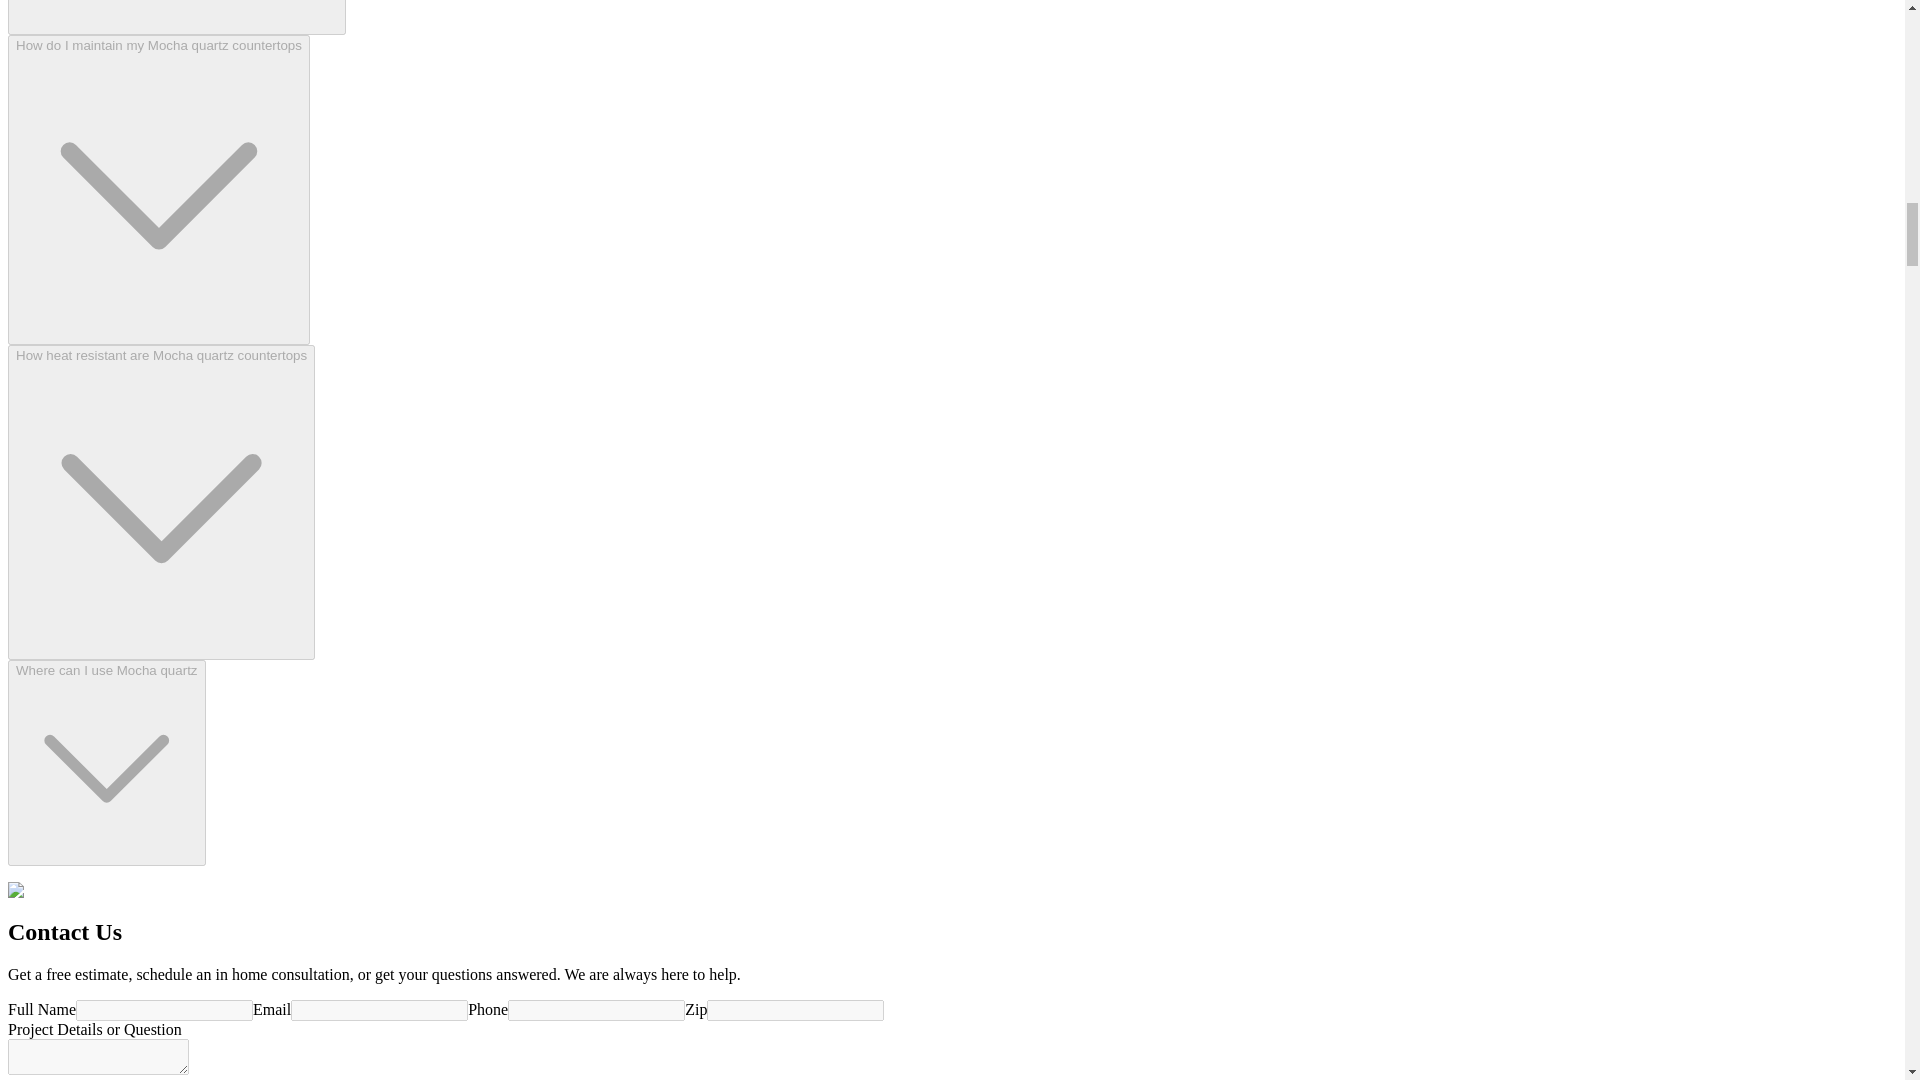  I want to click on How do I maintain my Mocha quartz countertops, so click(158, 189).